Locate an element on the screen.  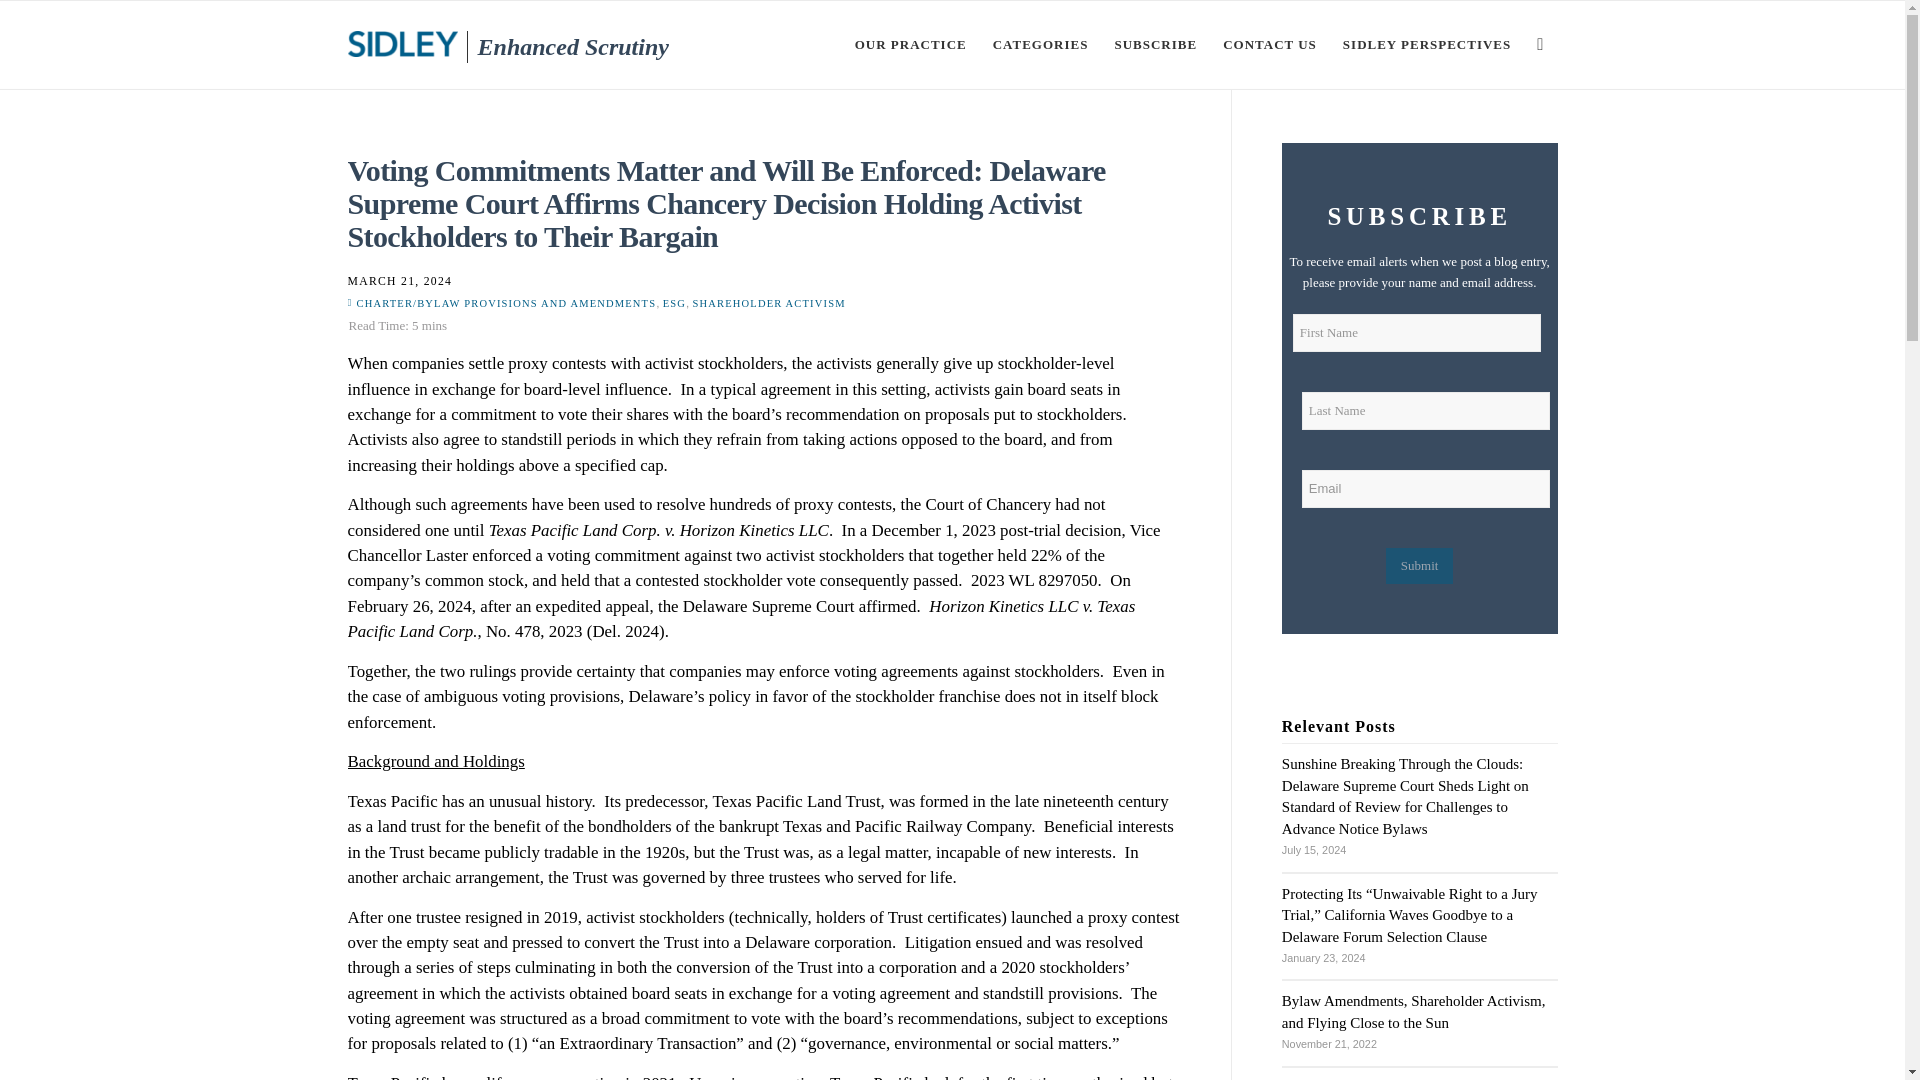
Submit is located at coordinates (1420, 566).